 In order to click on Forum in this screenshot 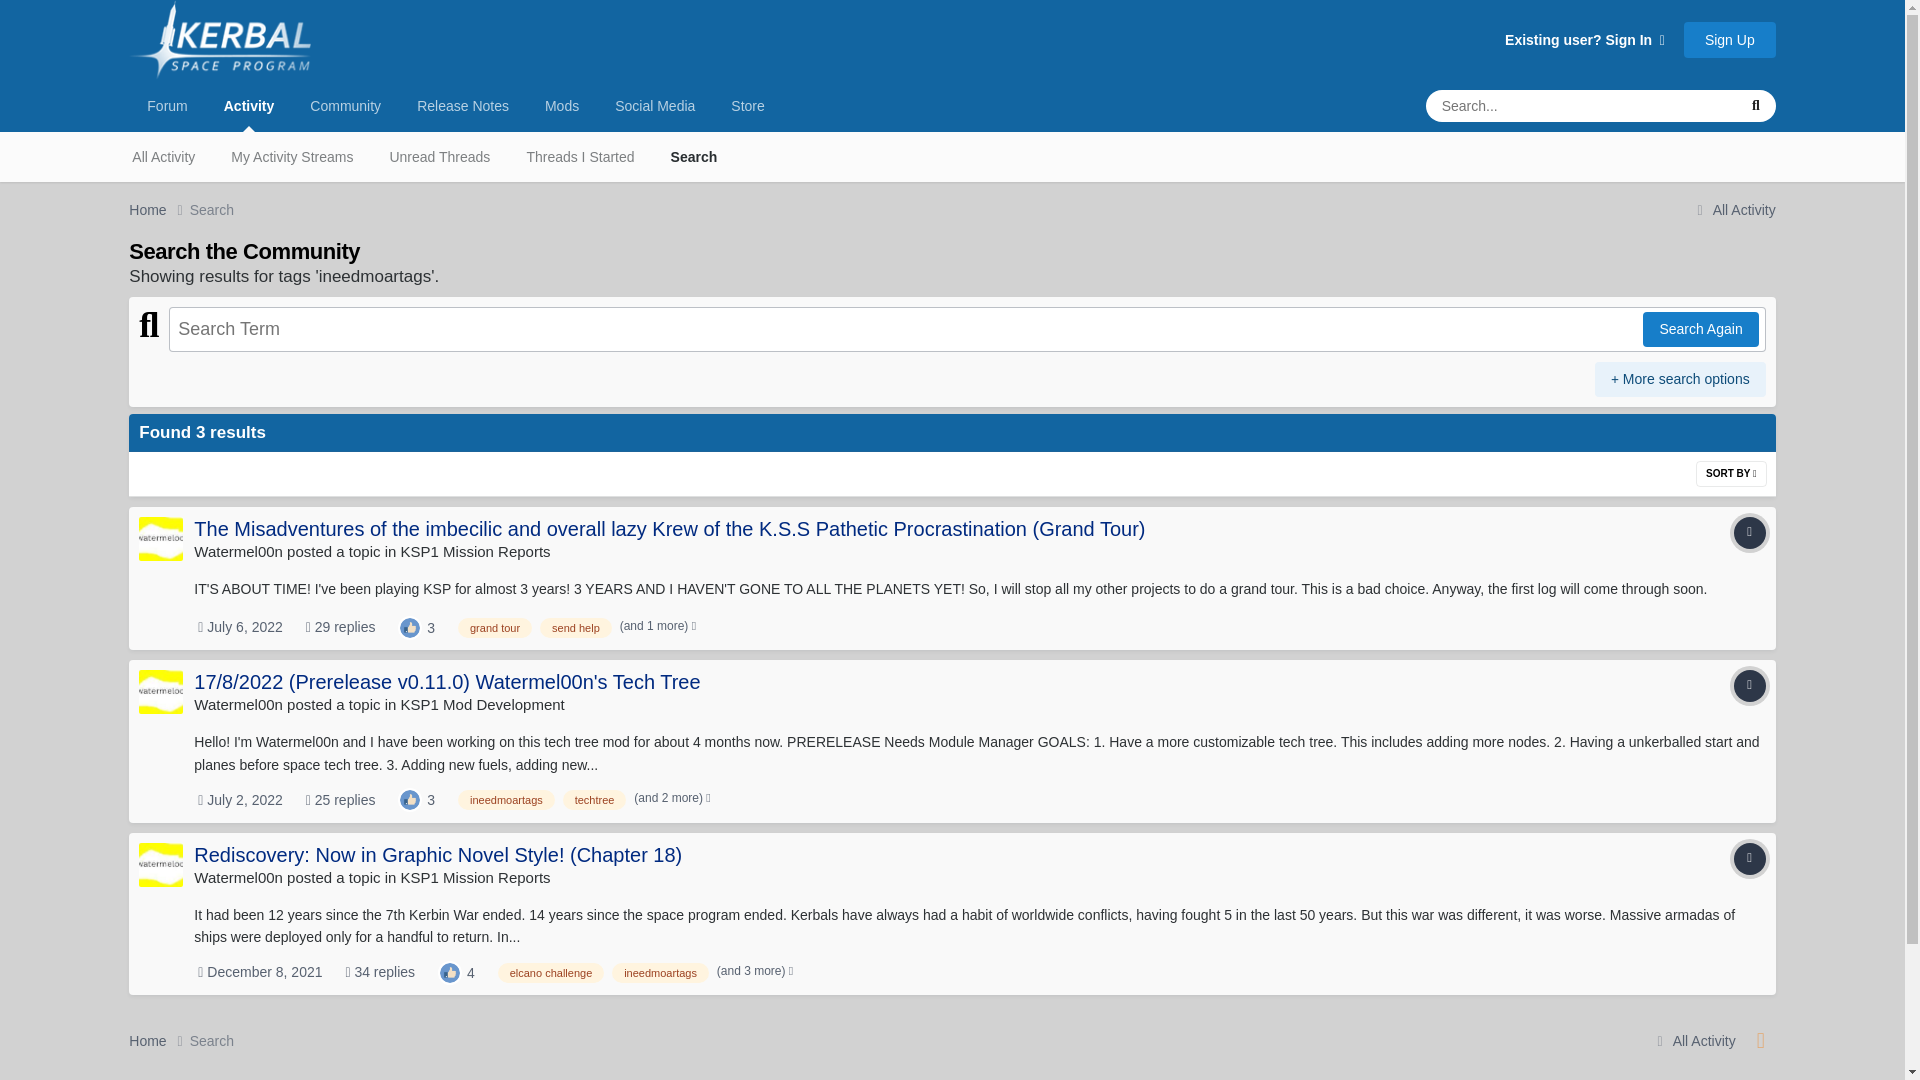, I will do `click(166, 105)`.